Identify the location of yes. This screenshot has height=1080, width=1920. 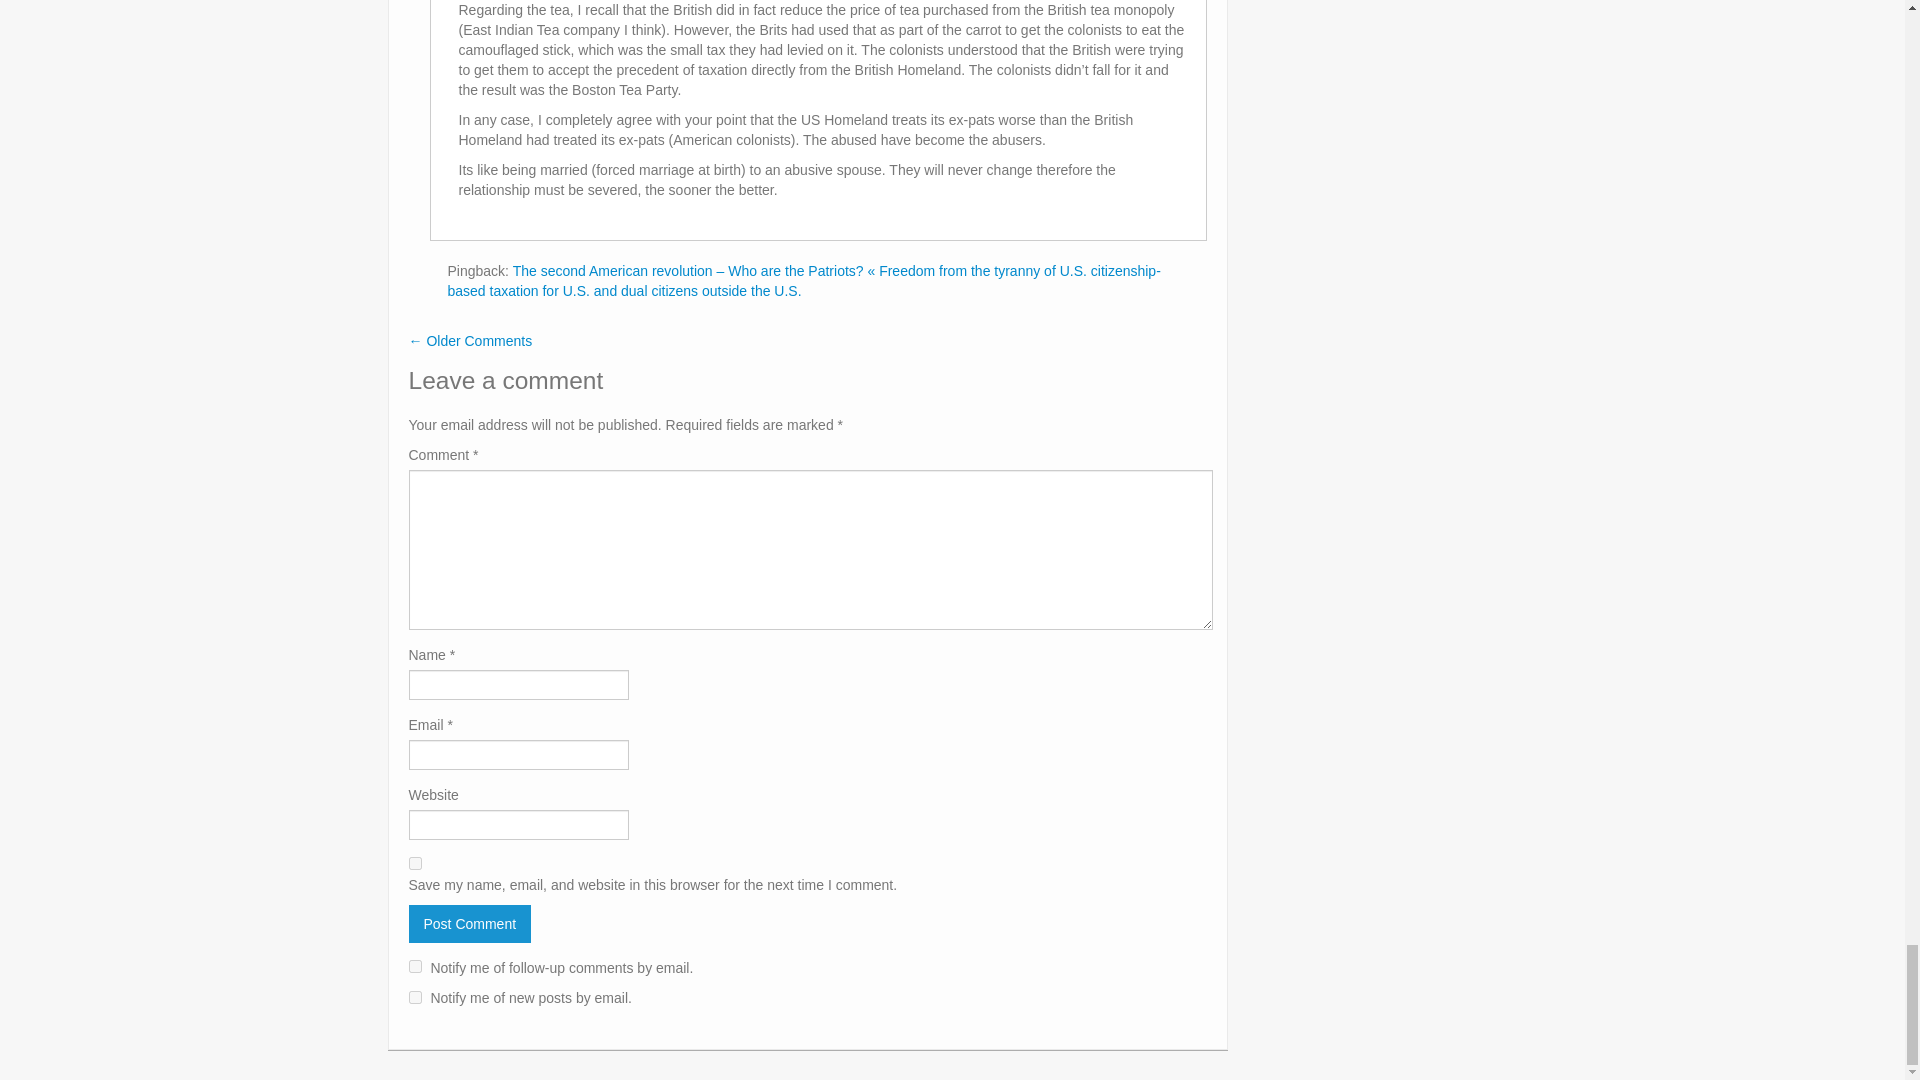
(414, 864).